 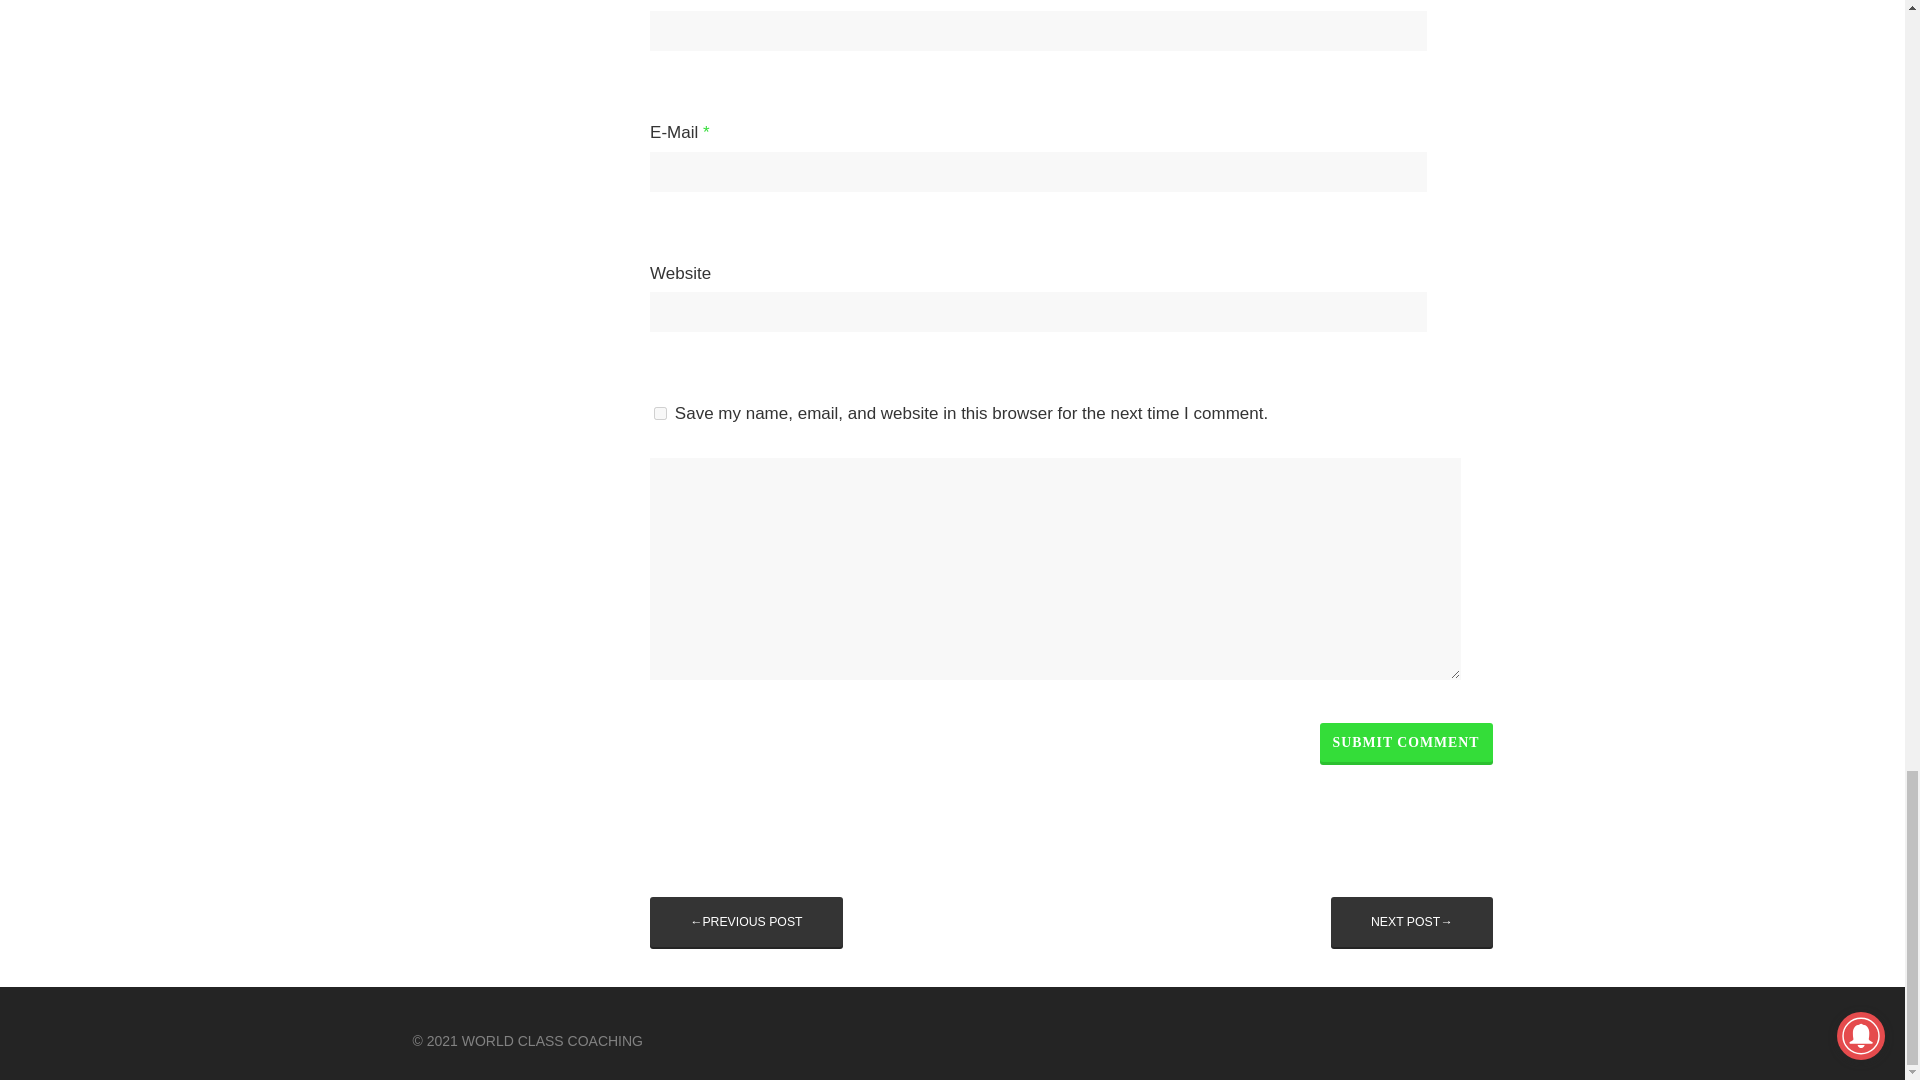 I want to click on SUBMIT COMMENT, so click(x=1406, y=742).